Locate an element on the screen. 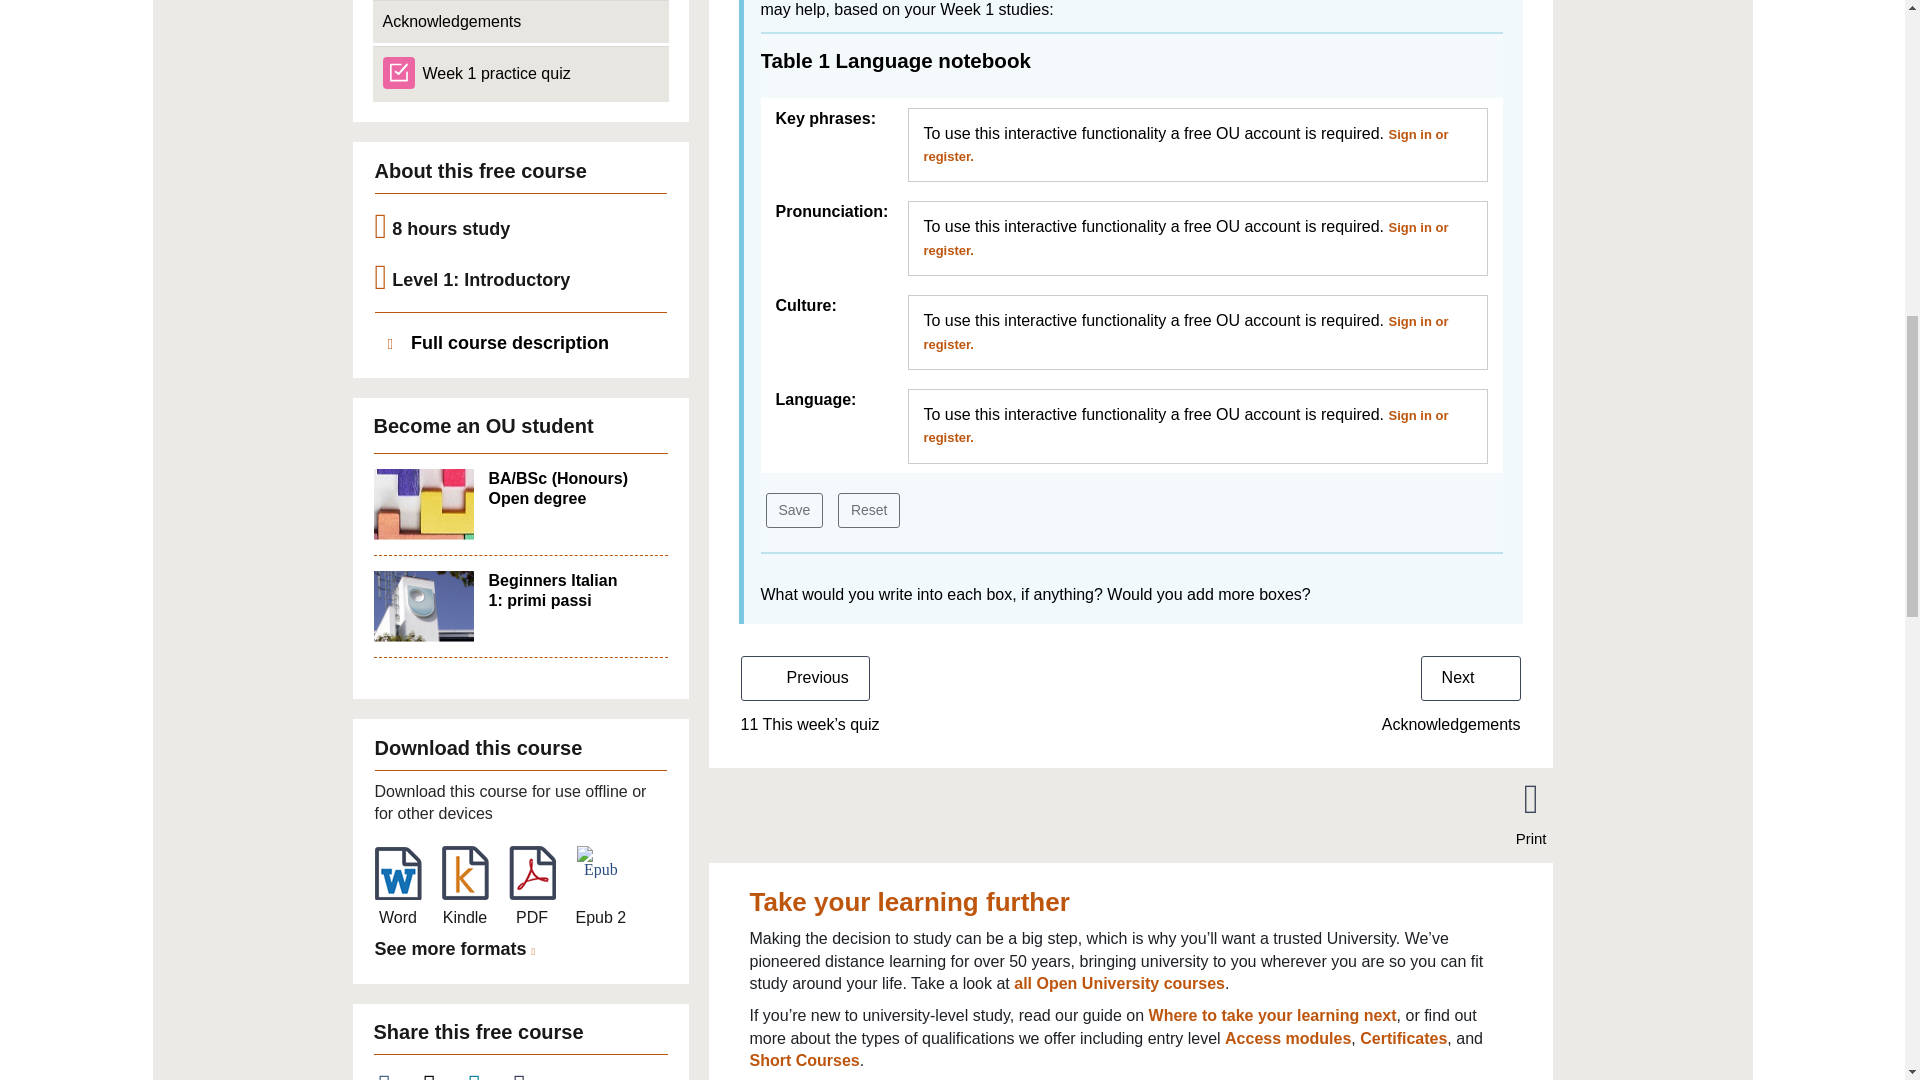 This screenshot has height=1080, width=1920. Reset is located at coordinates (868, 510).